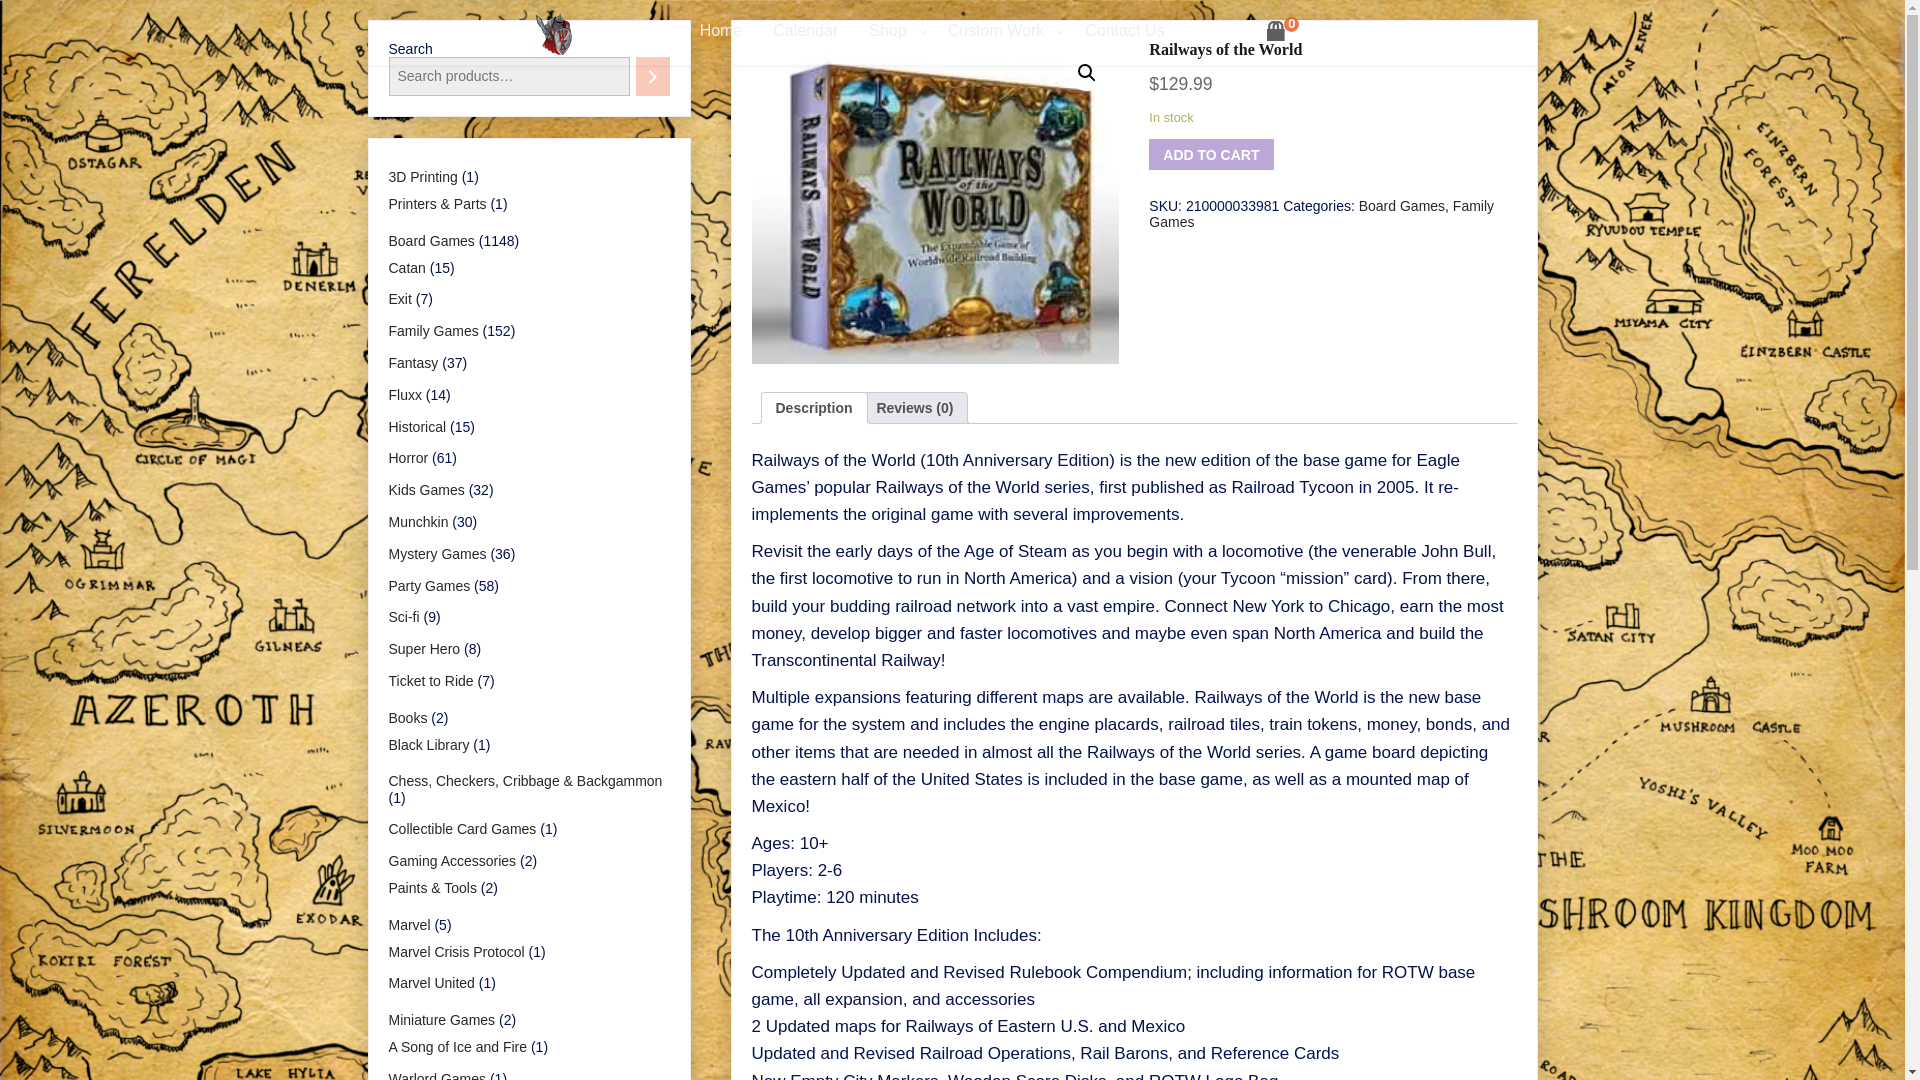  I want to click on Description, so click(814, 408).